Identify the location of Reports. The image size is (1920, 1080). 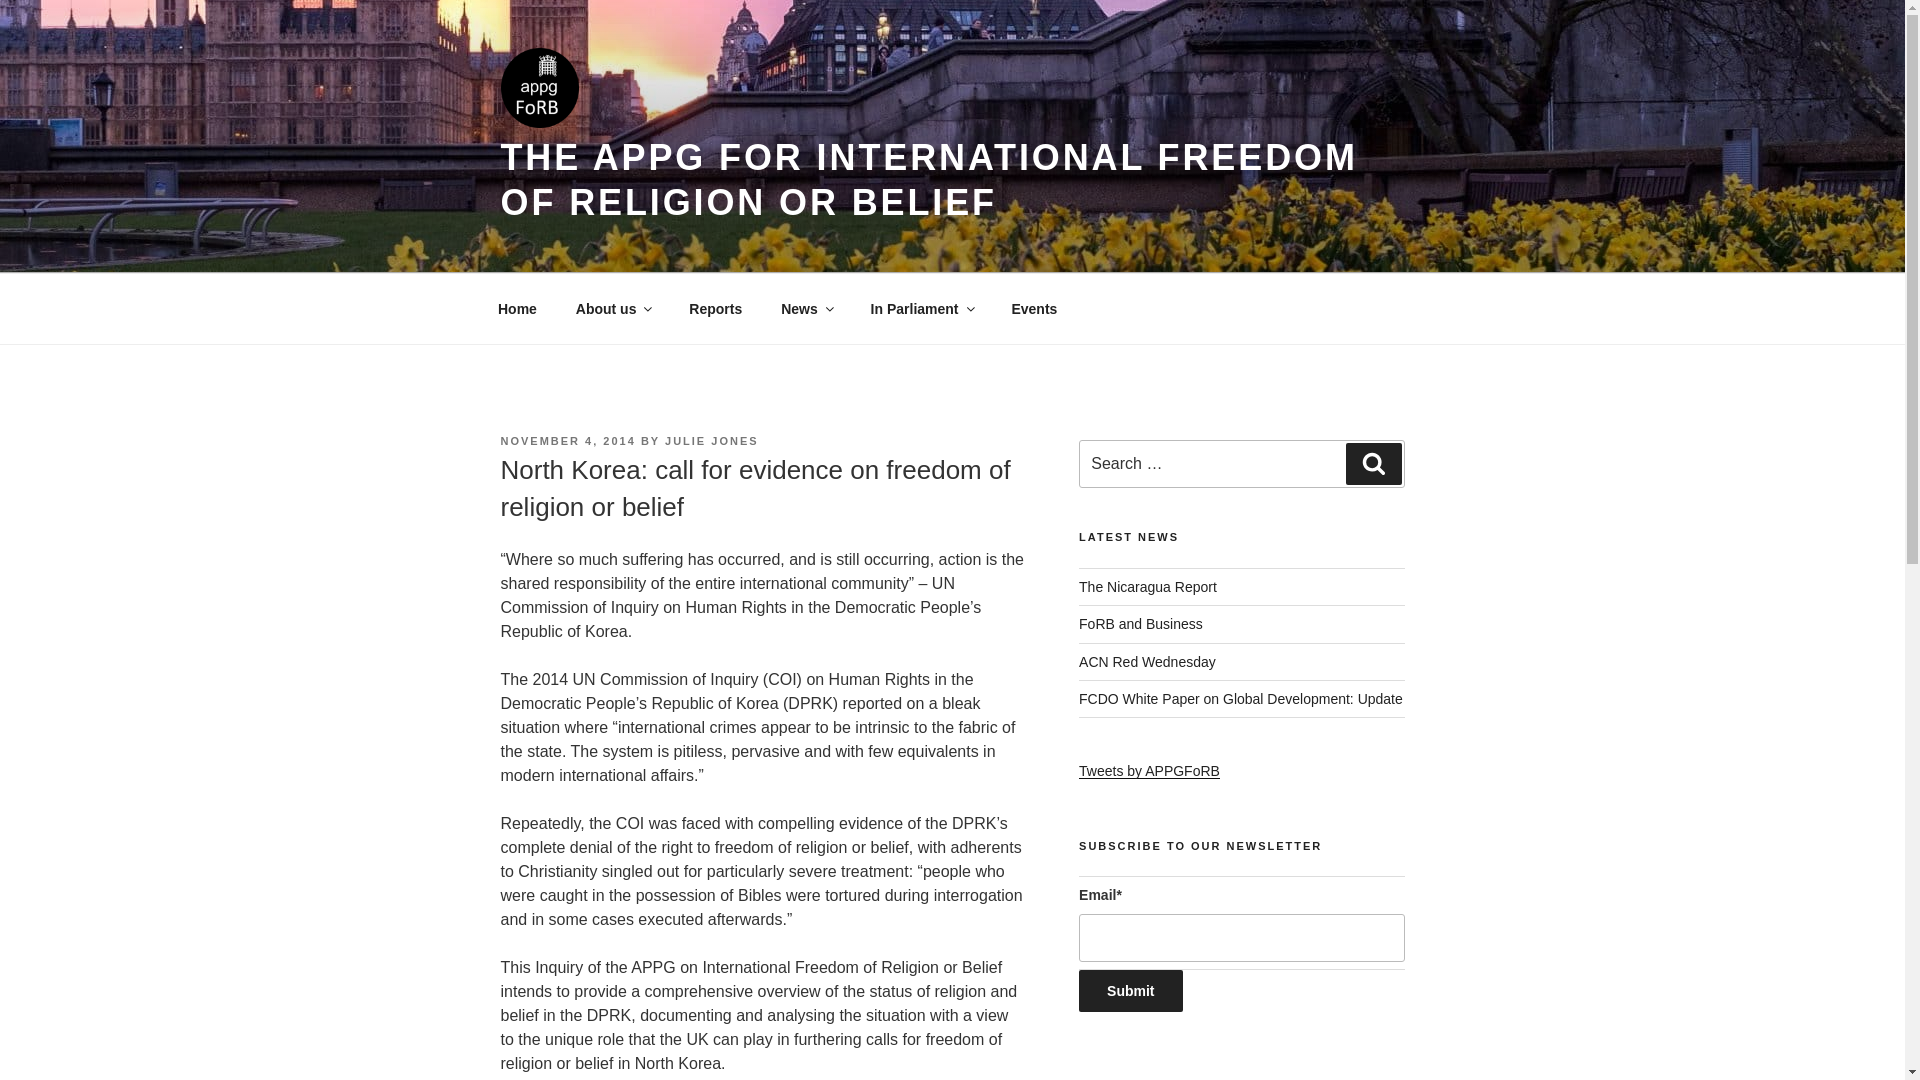
(716, 308).